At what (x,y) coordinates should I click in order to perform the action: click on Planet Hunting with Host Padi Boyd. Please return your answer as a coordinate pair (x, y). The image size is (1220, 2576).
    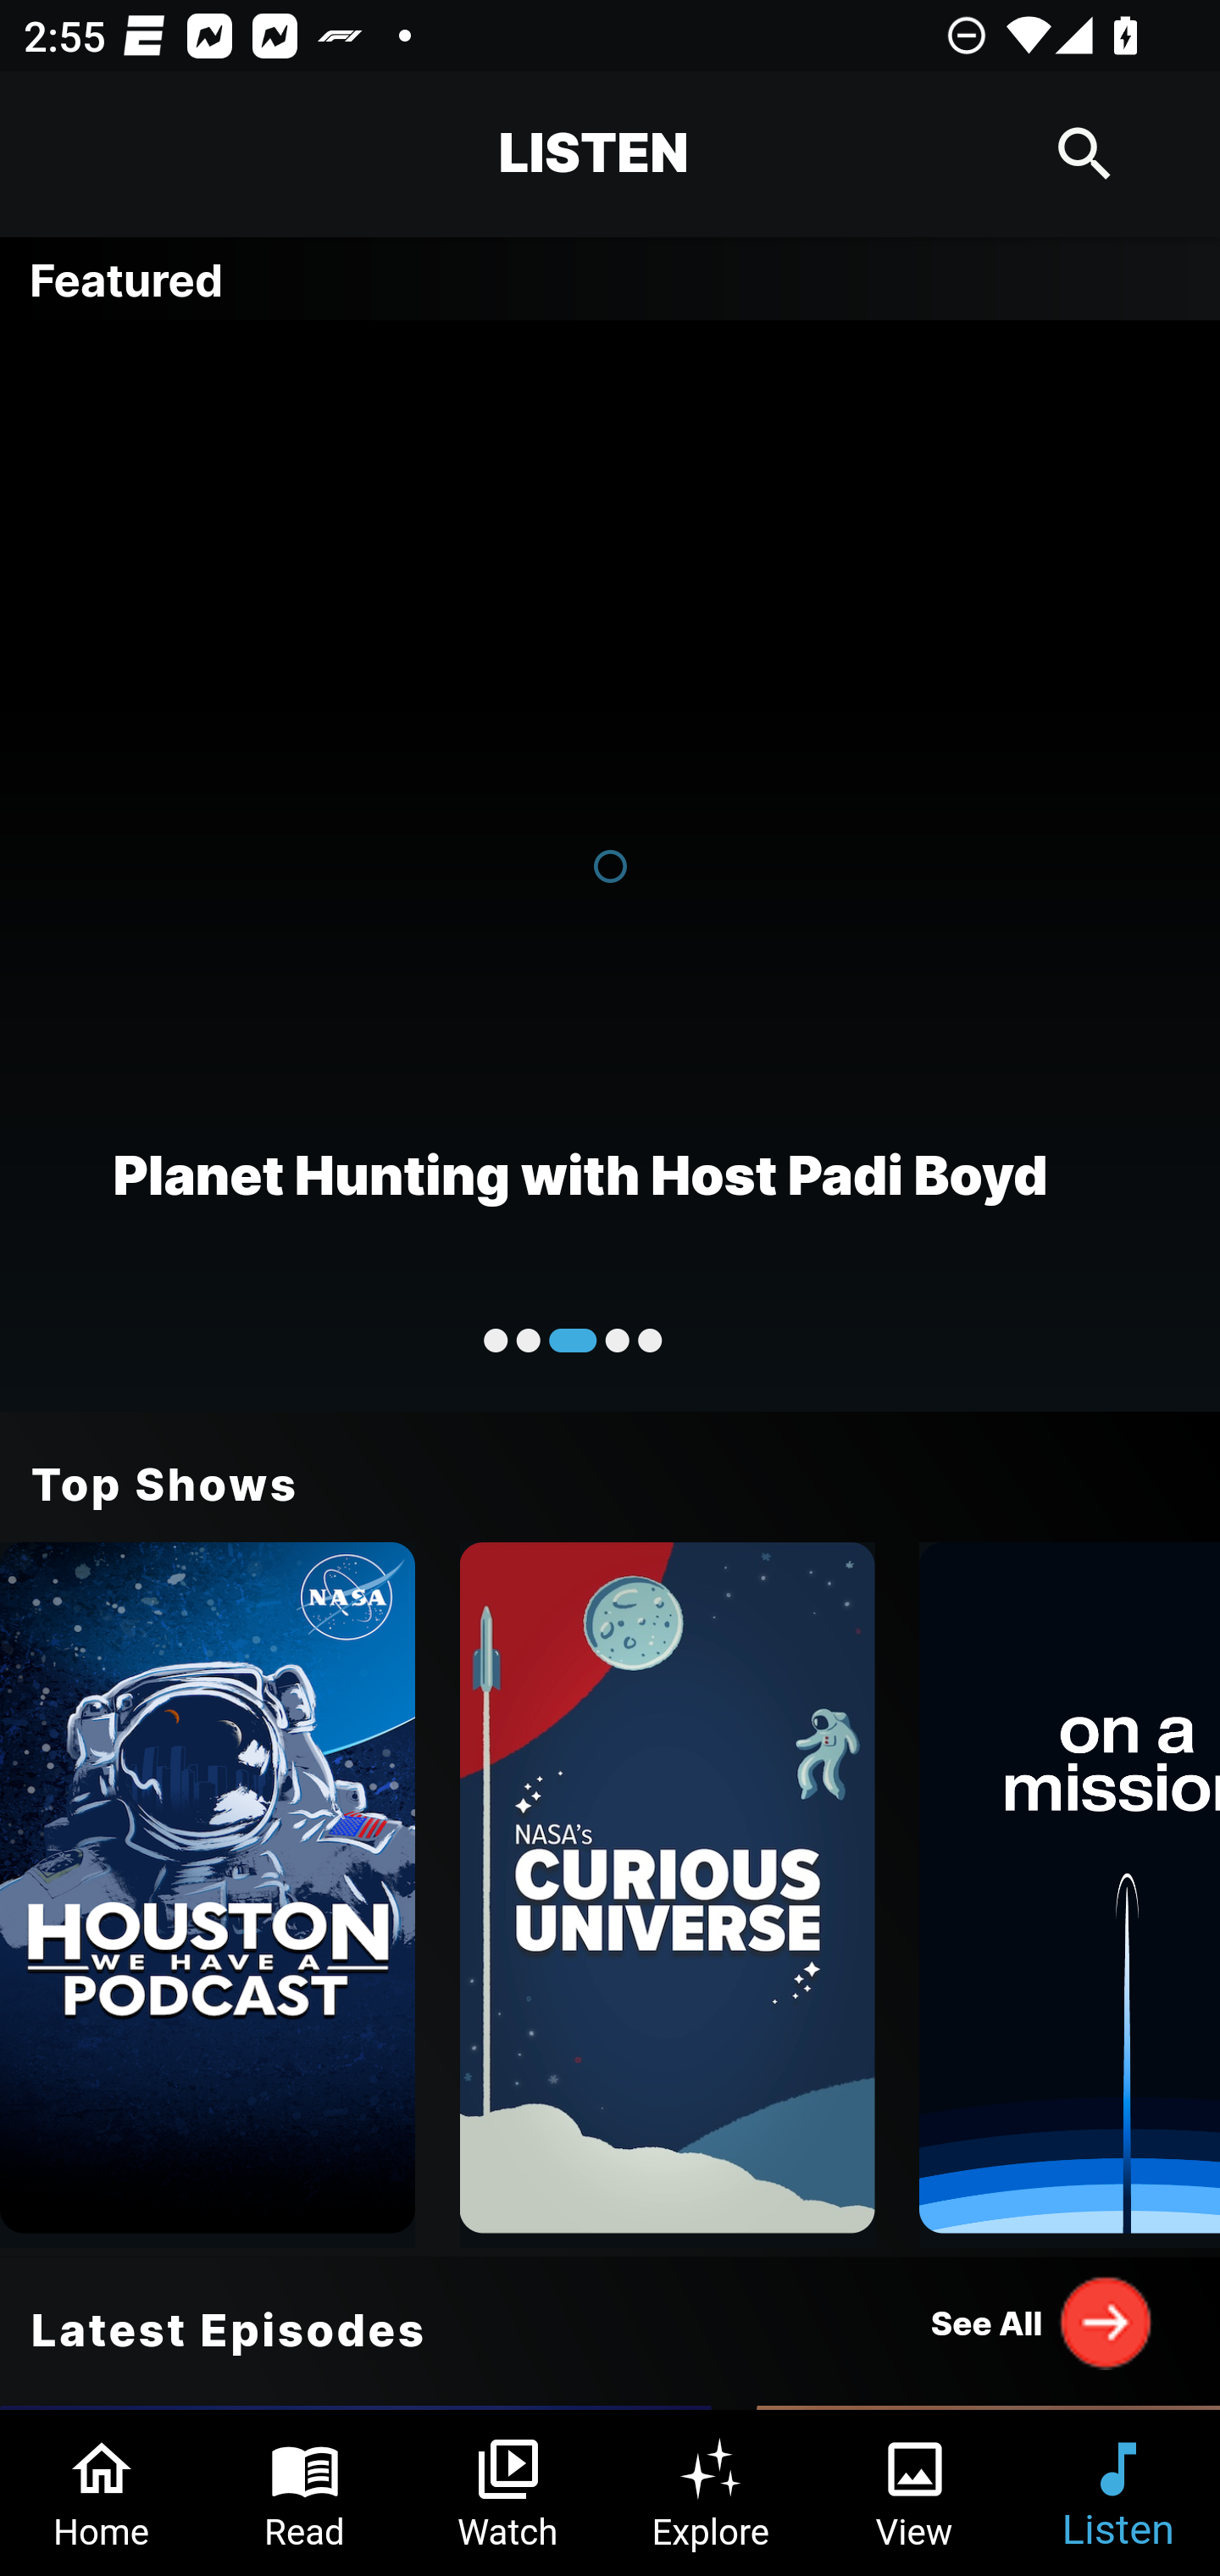
    Looking at the image, I should click on (610, 864).